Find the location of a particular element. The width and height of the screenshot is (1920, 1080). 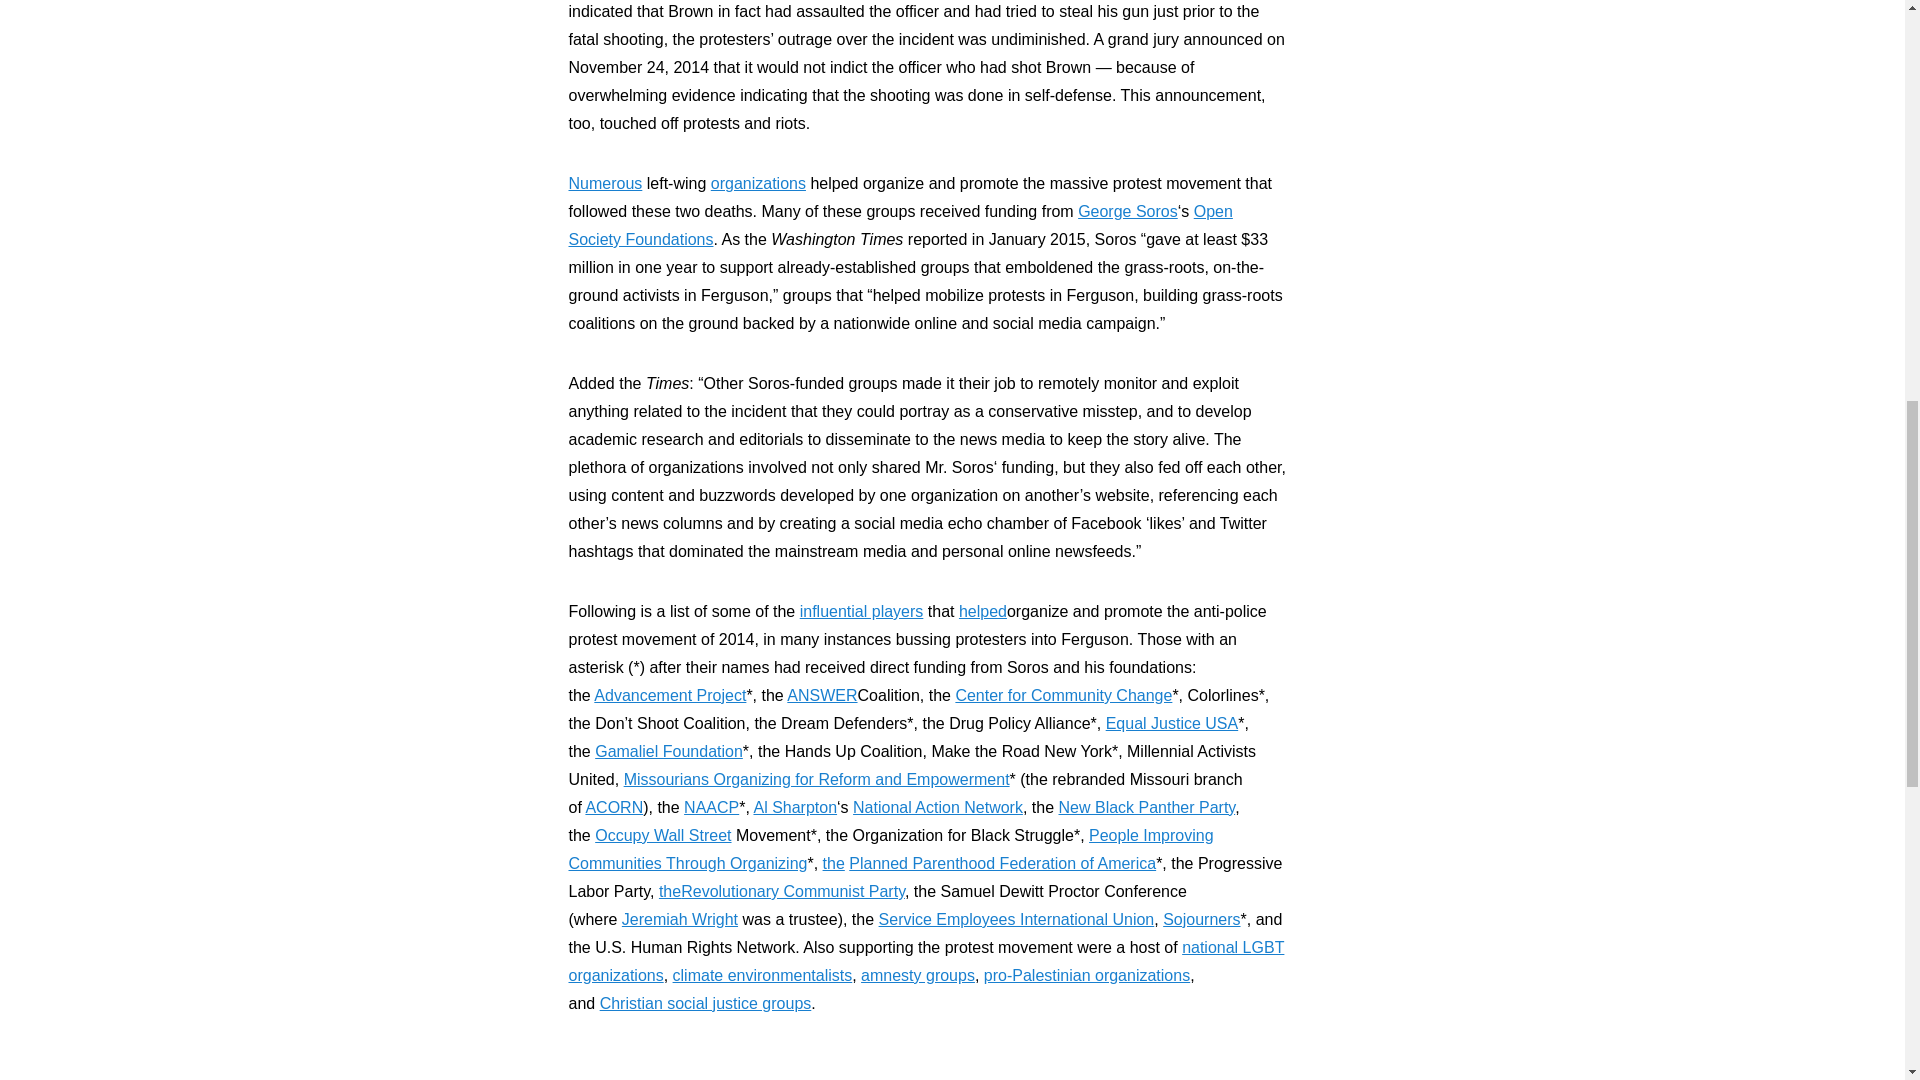

Al Sharpton is located at coordinates (794, 808).